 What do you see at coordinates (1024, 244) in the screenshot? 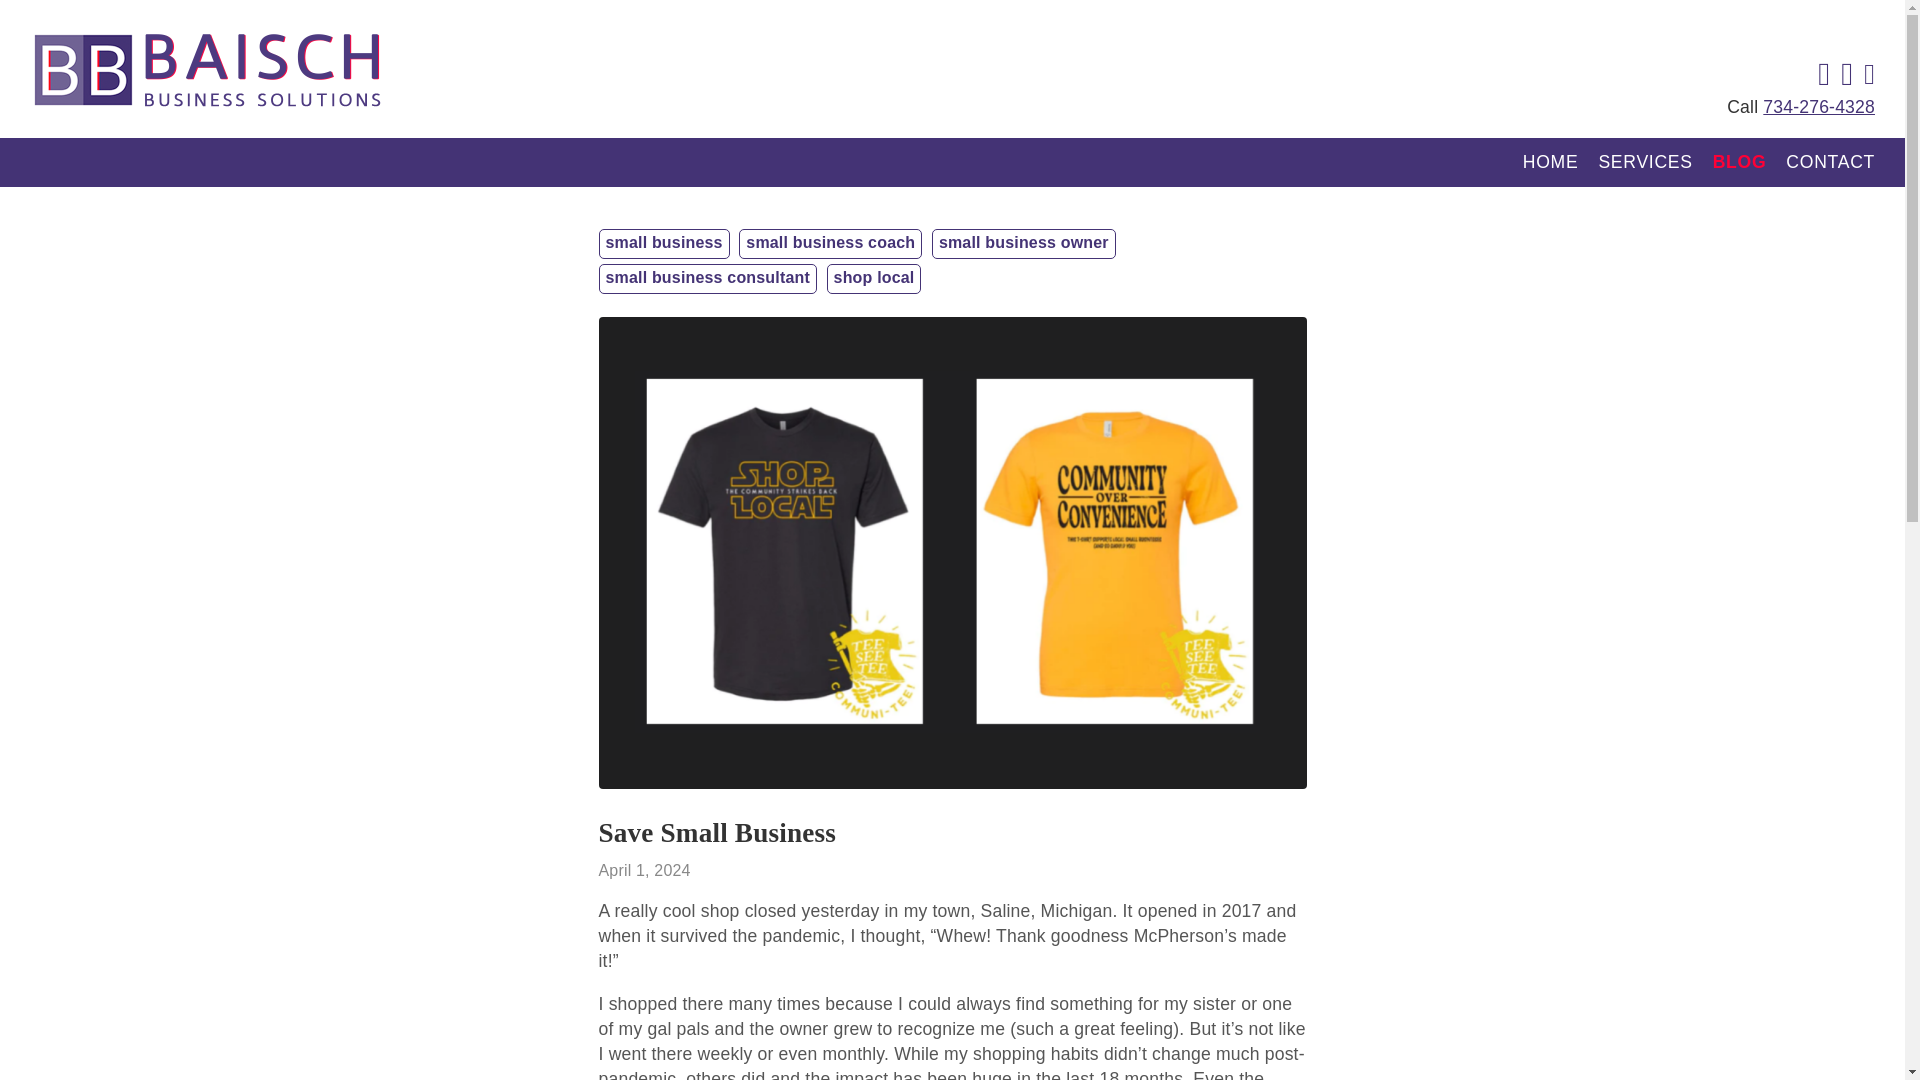
I see `small business owner` at bounding box center [1024, 244].